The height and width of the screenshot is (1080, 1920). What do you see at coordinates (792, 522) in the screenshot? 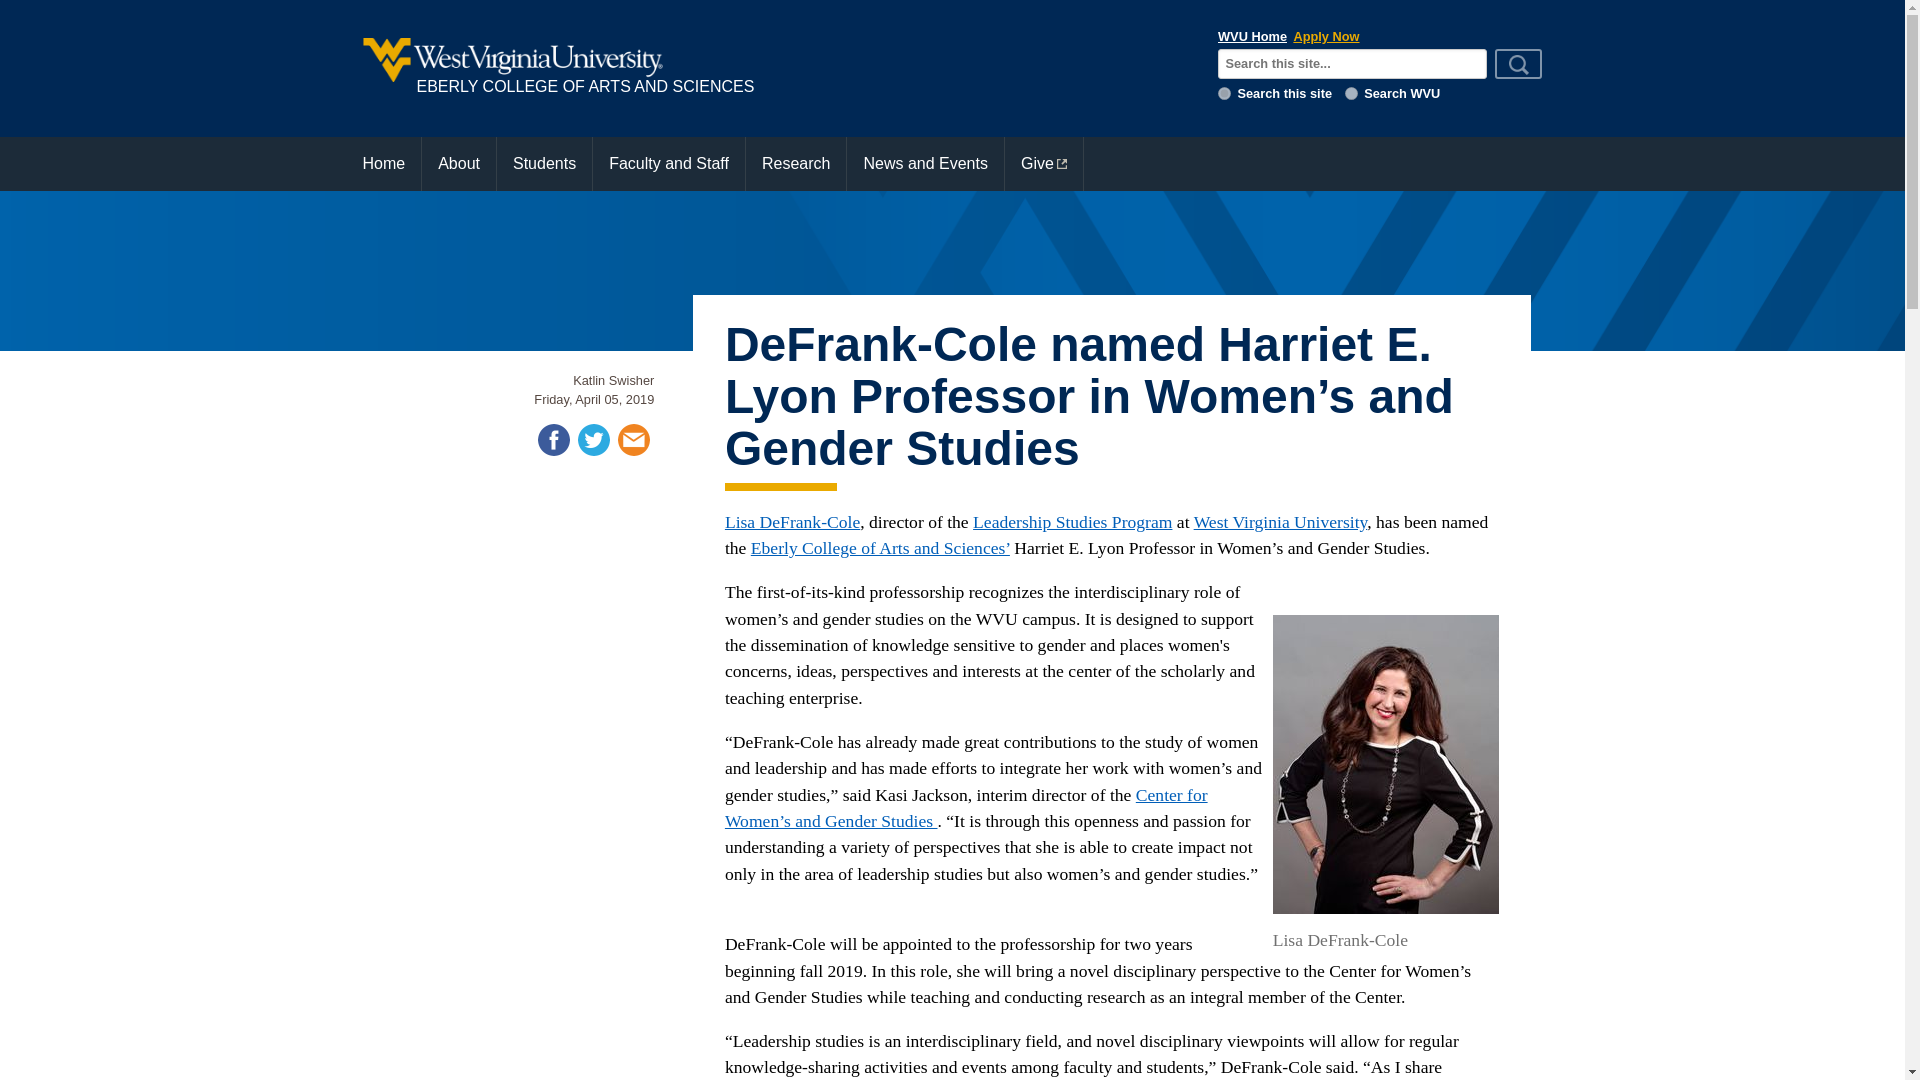
I see `Lisa DeFrank-Cole` at bounding box center [792, 522].